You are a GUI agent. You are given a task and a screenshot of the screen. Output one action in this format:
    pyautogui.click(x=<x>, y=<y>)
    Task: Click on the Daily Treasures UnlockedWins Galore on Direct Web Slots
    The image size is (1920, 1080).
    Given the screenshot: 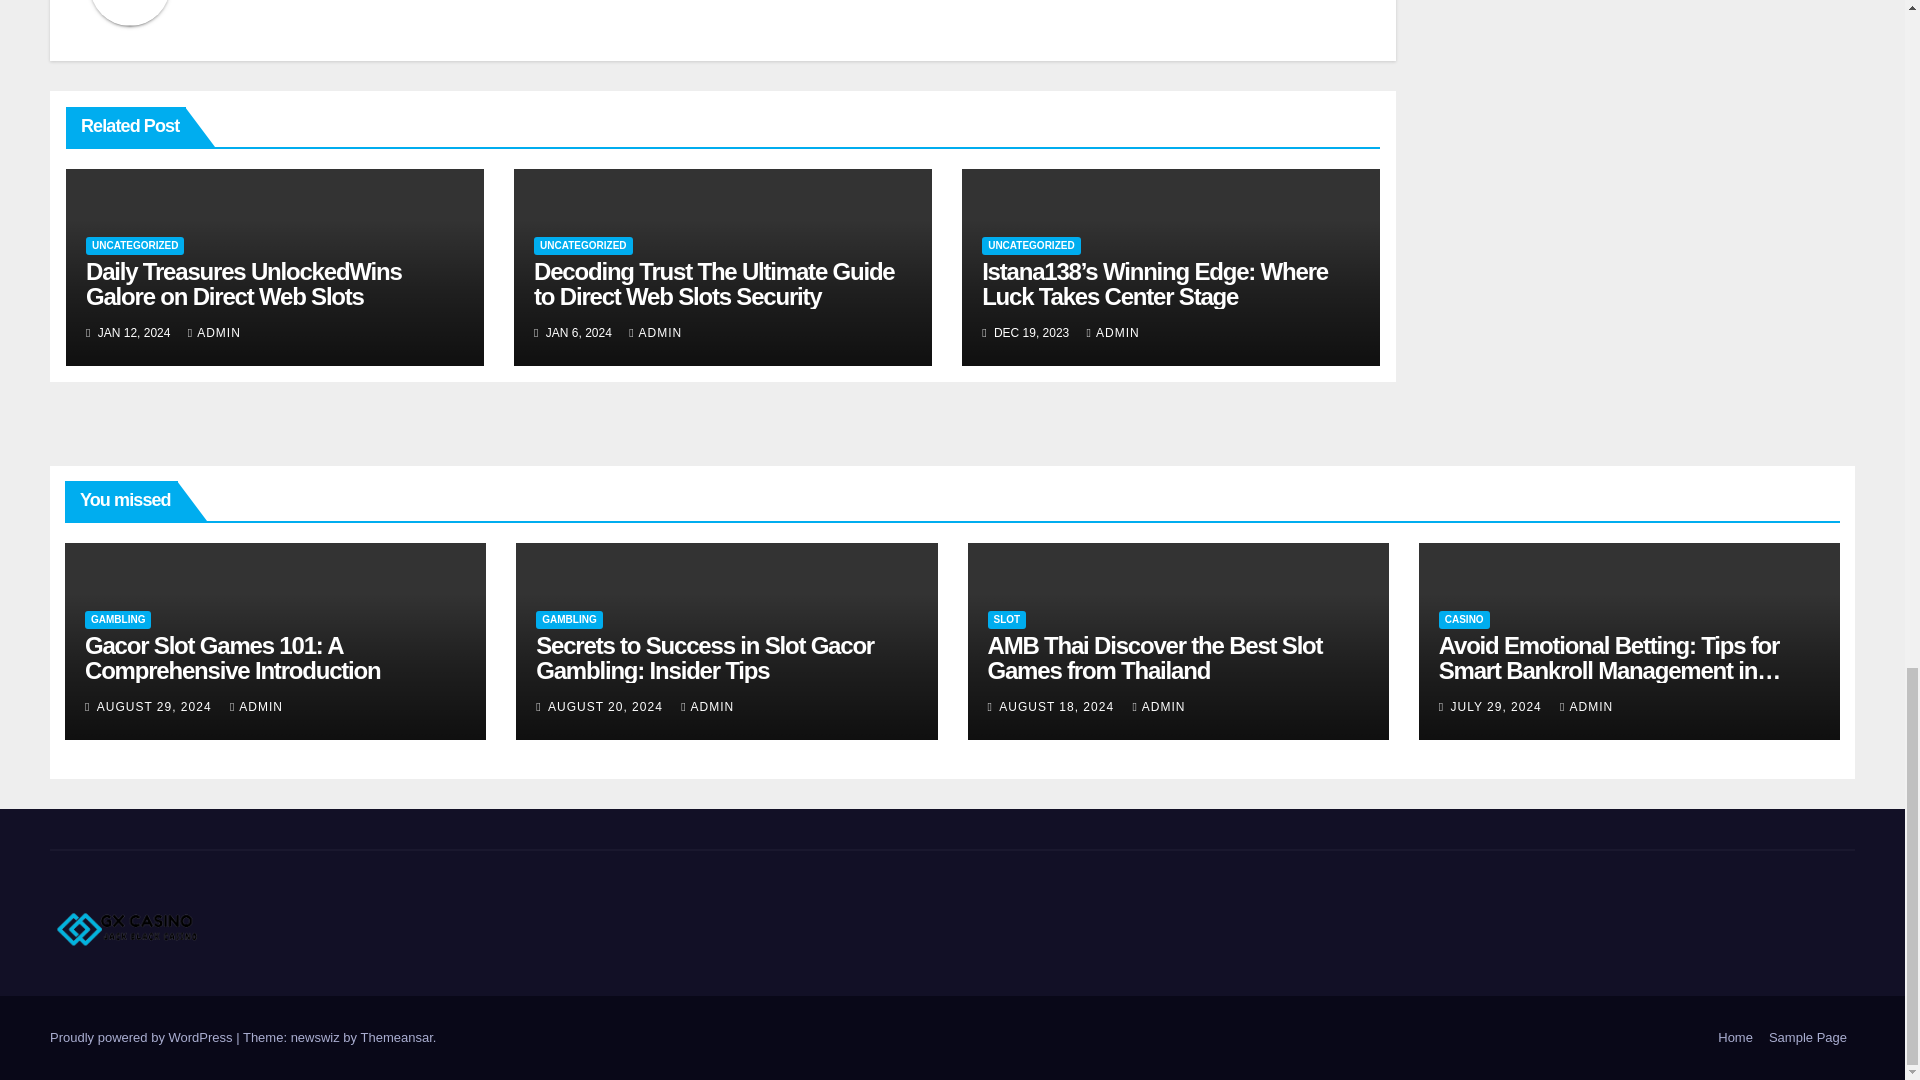 What is the action you would take?
    pyautogui.click(x=244, y=284)
    